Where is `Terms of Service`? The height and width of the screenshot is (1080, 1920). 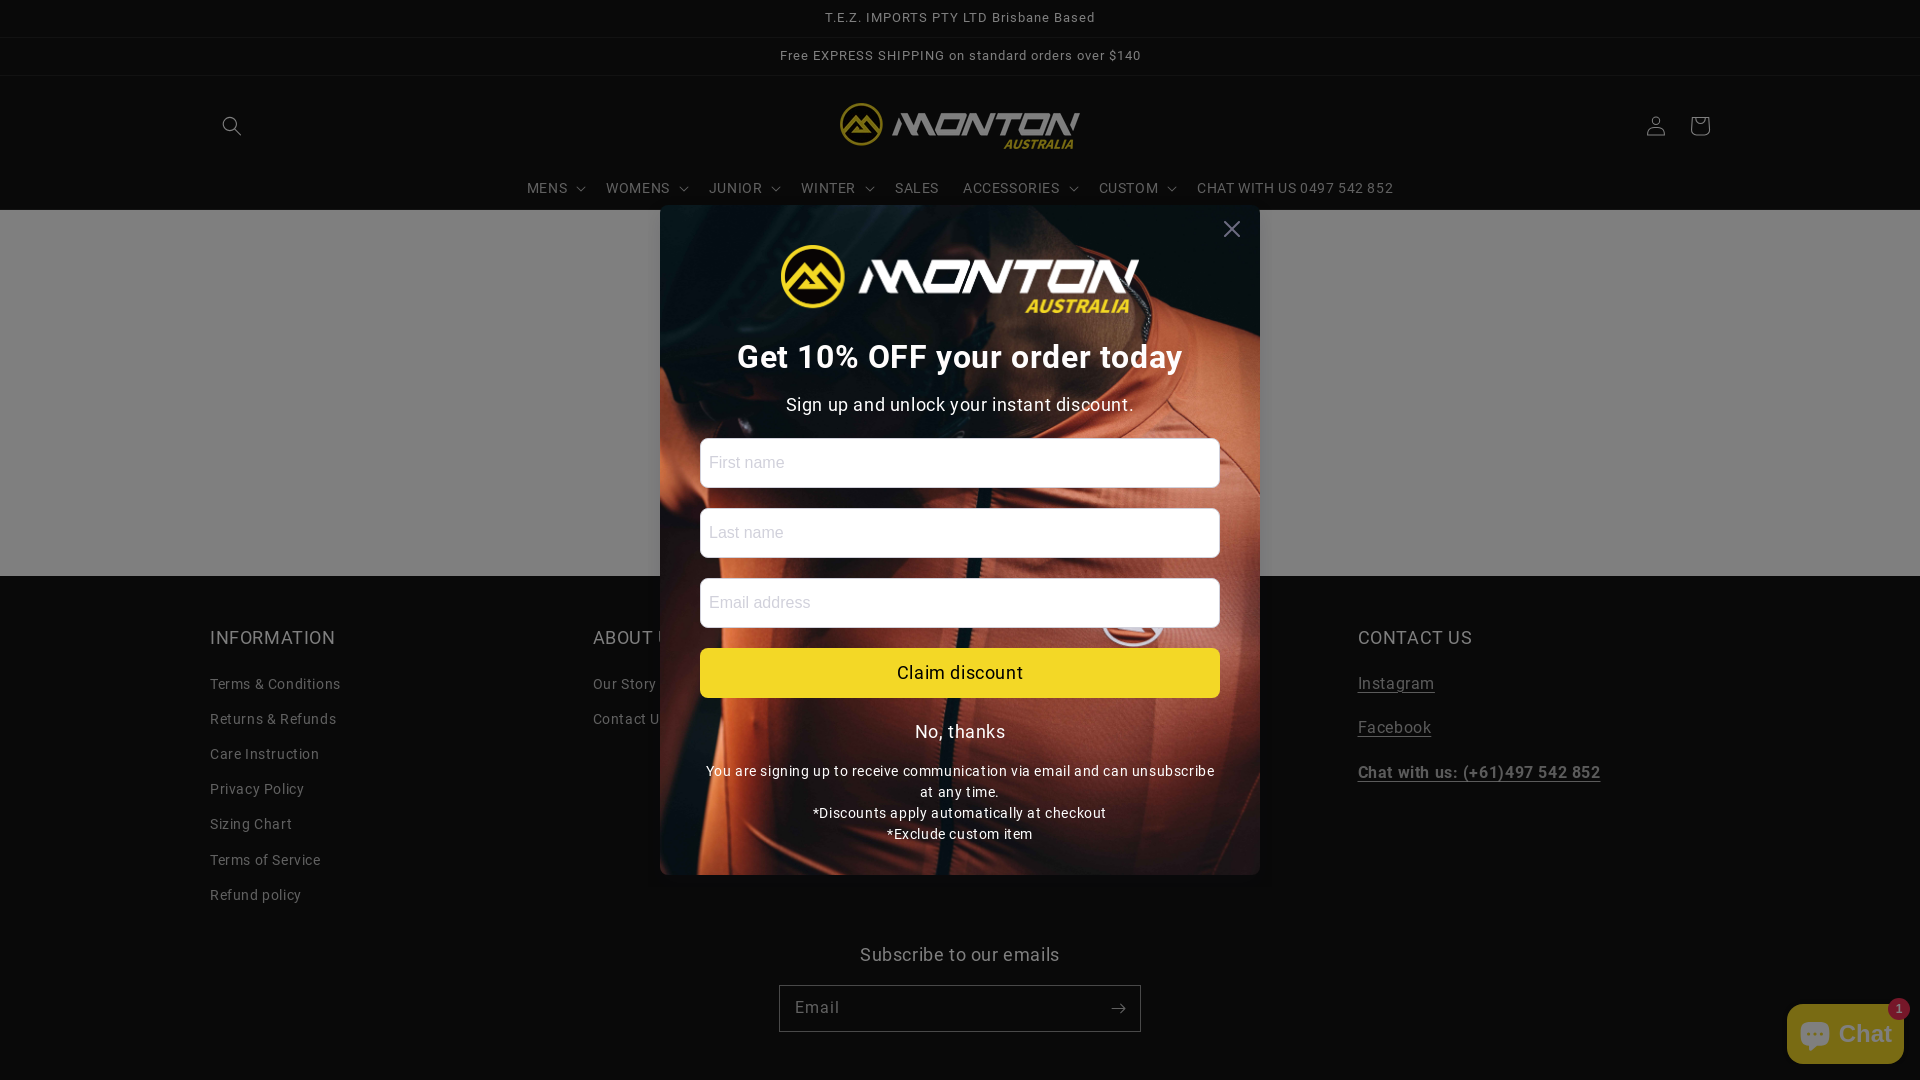 Terms of Service is located at coordinates (266, 860).